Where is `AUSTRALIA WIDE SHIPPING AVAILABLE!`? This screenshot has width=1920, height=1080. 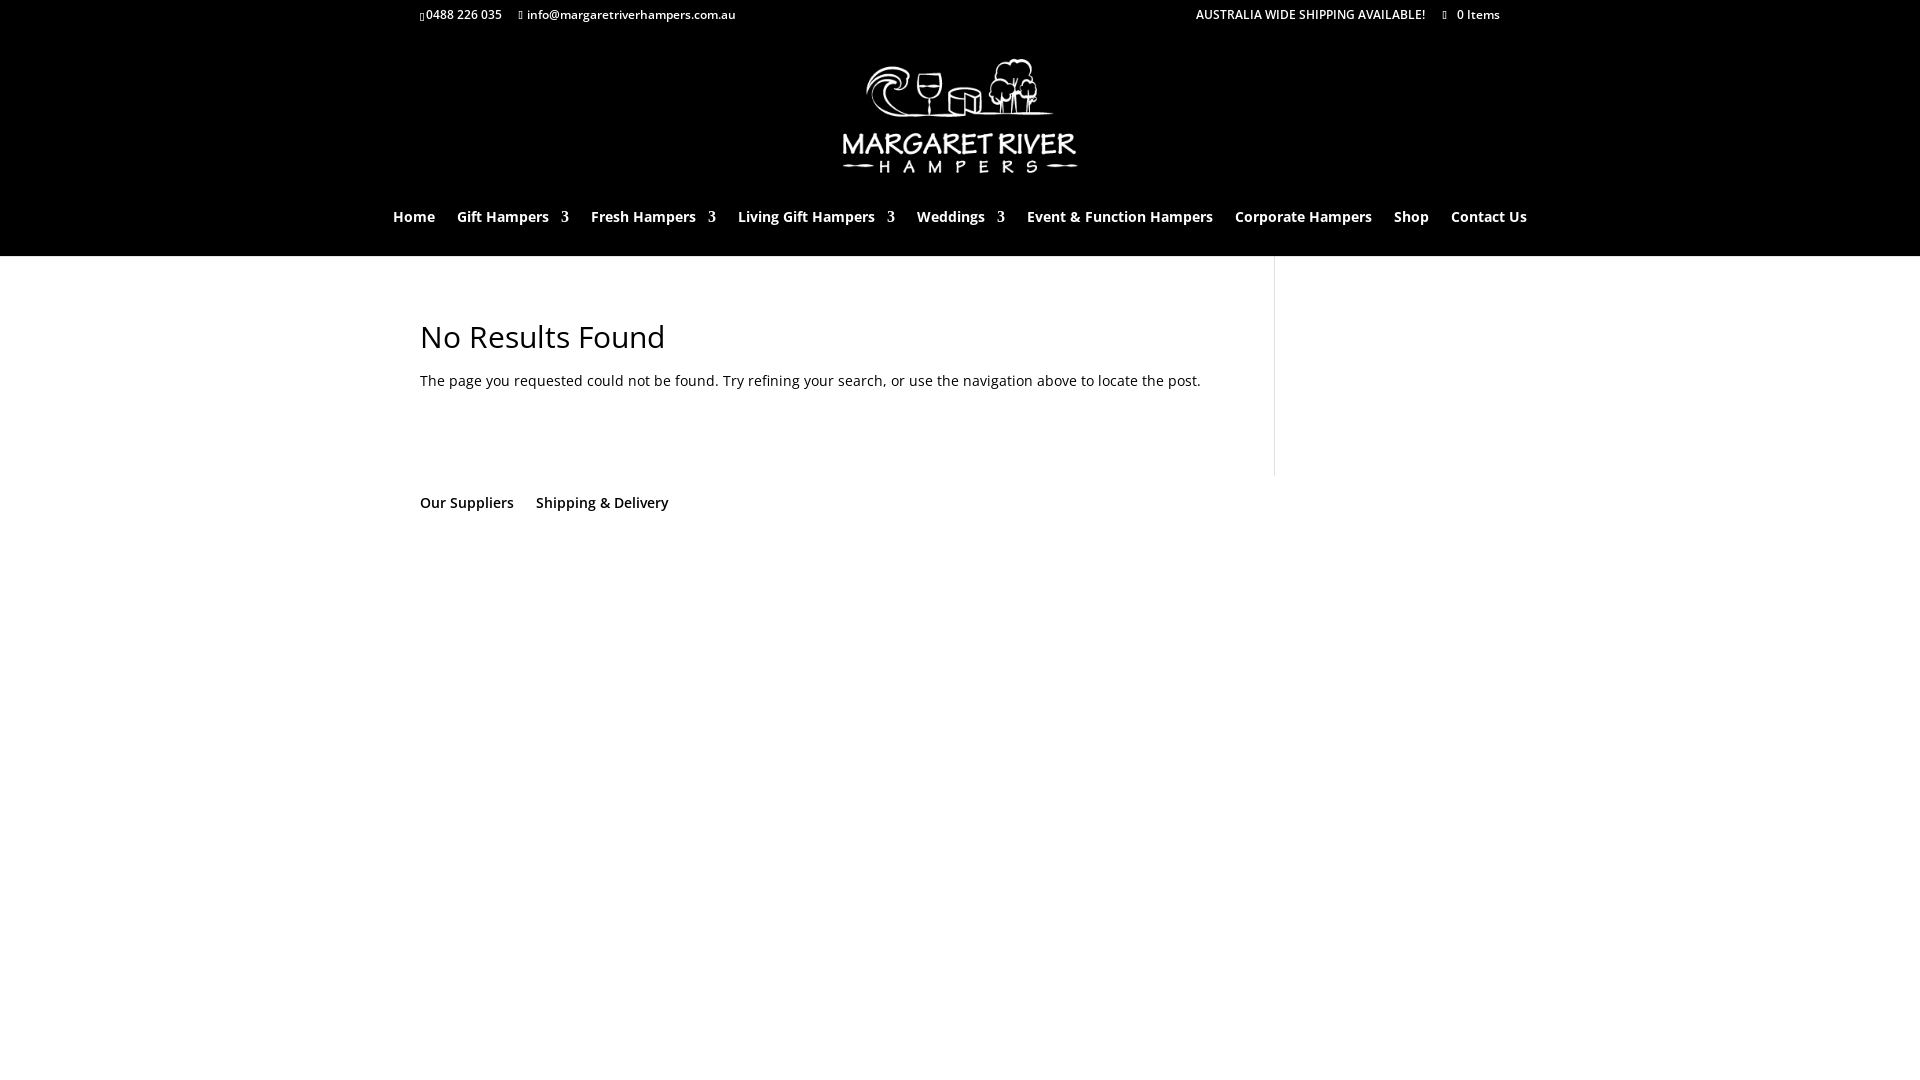 AUSTRALIA WIDE SHIPPING AVAILABLE! is located at coordinates (1310, 20).